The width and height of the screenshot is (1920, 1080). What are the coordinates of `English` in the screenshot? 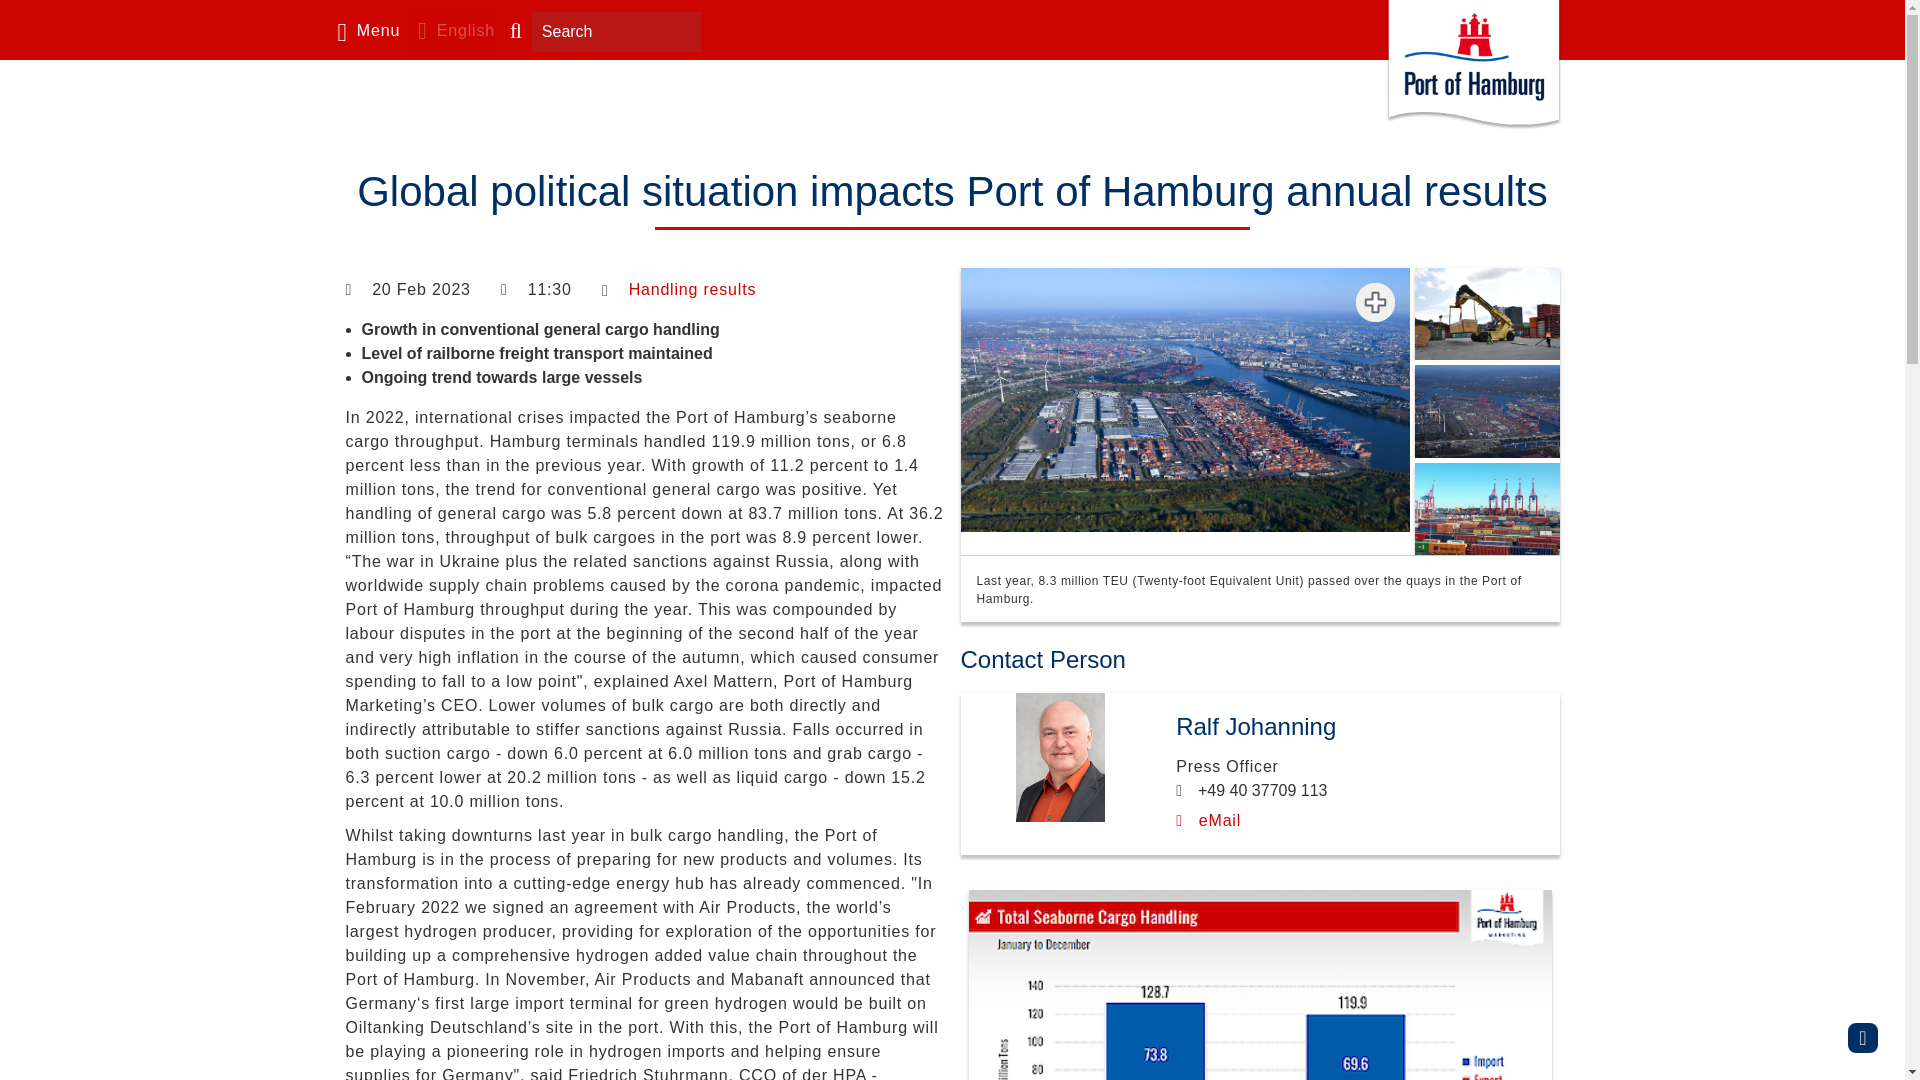 It's located at (451, 34).